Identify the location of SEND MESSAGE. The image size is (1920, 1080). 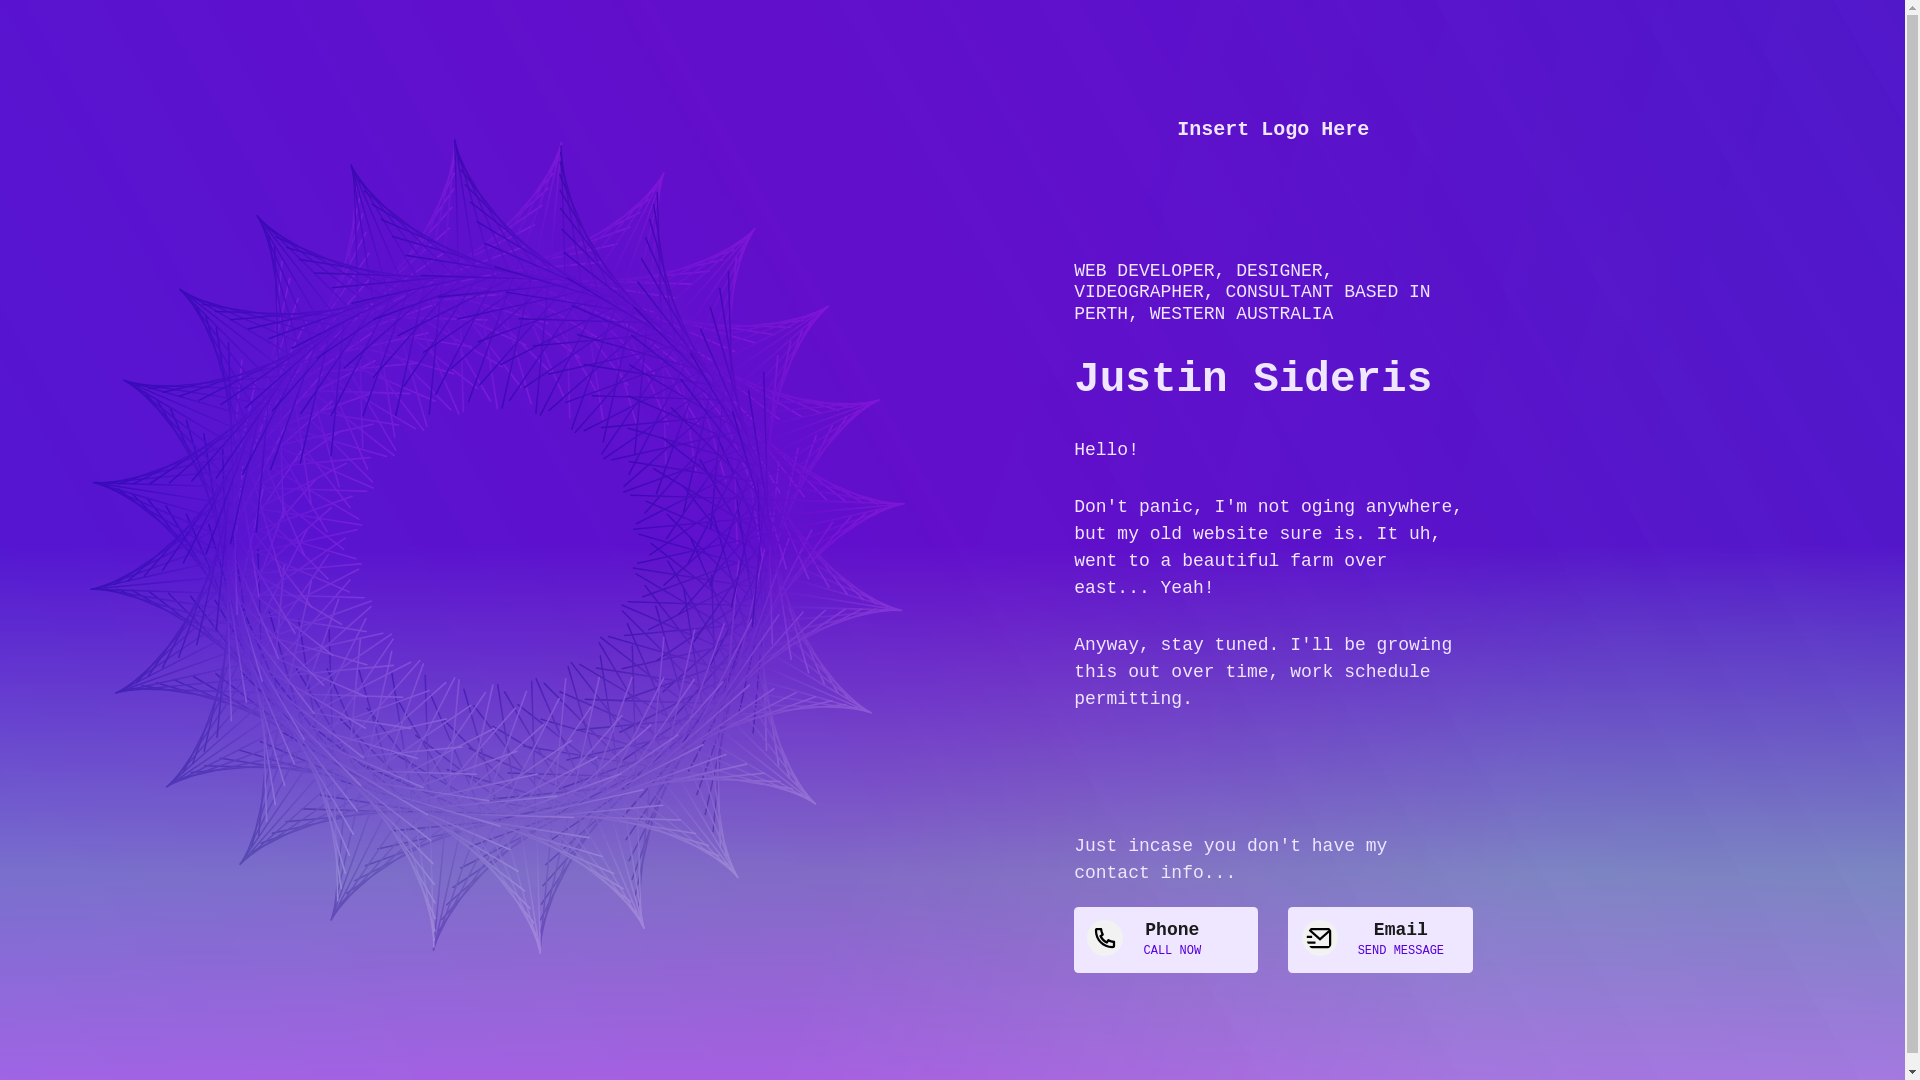
(1401, 951).